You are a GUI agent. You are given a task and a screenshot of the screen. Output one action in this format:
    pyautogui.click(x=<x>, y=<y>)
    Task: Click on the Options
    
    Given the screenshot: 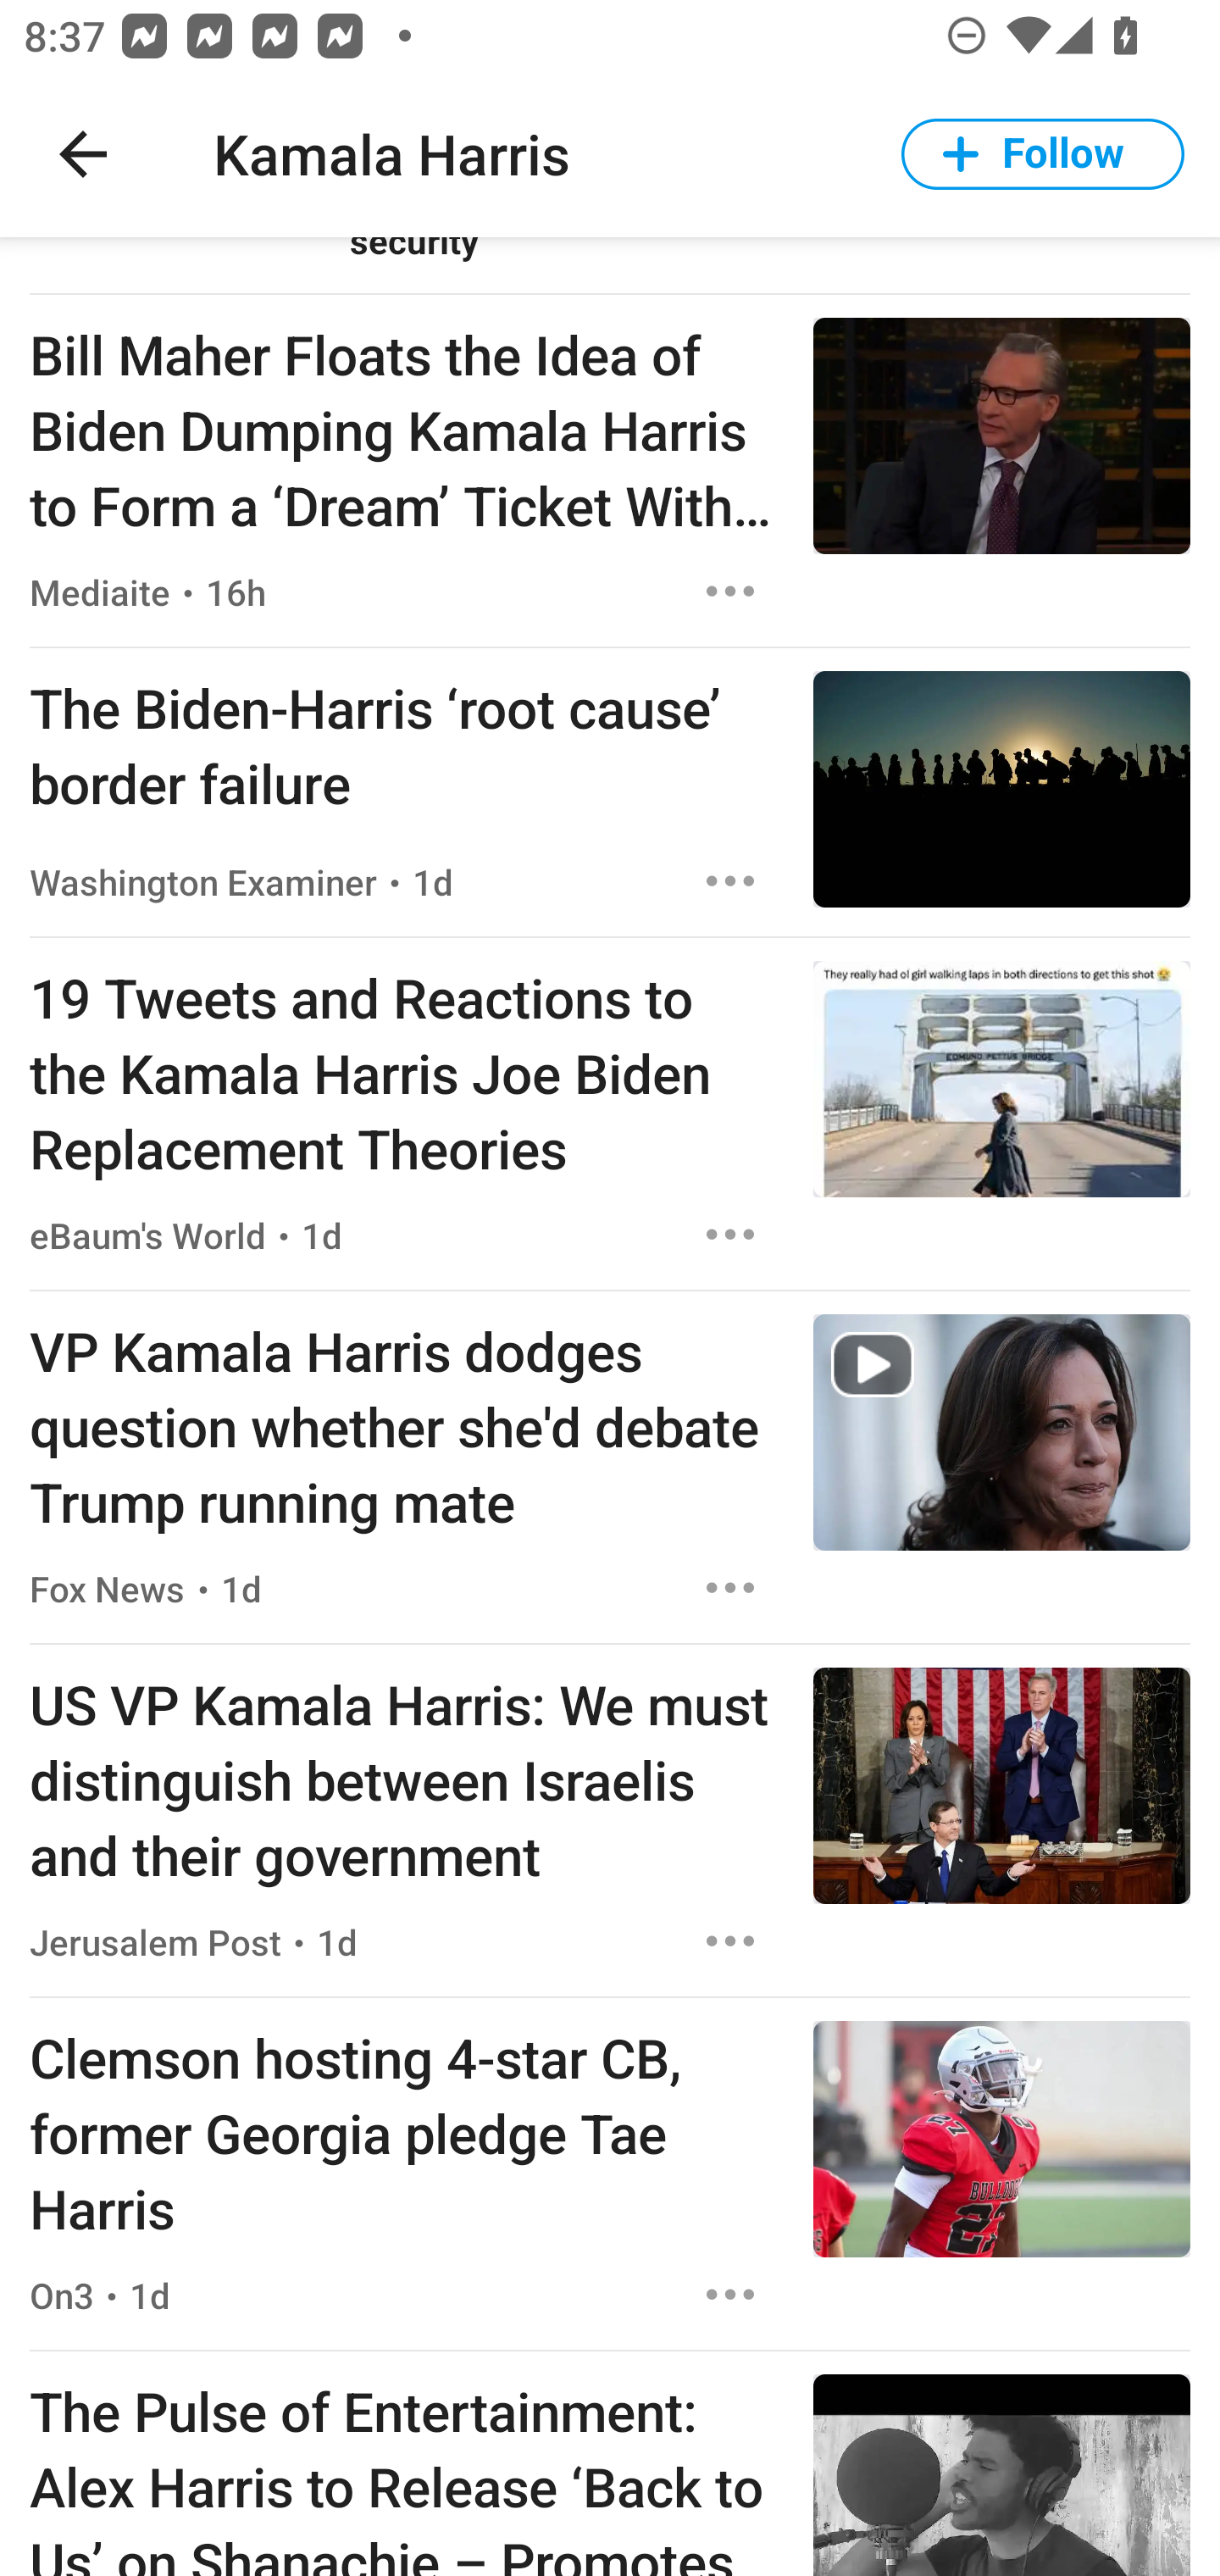 What is the action you would take?
    pyautogui.click(x=730, y=2295)
    